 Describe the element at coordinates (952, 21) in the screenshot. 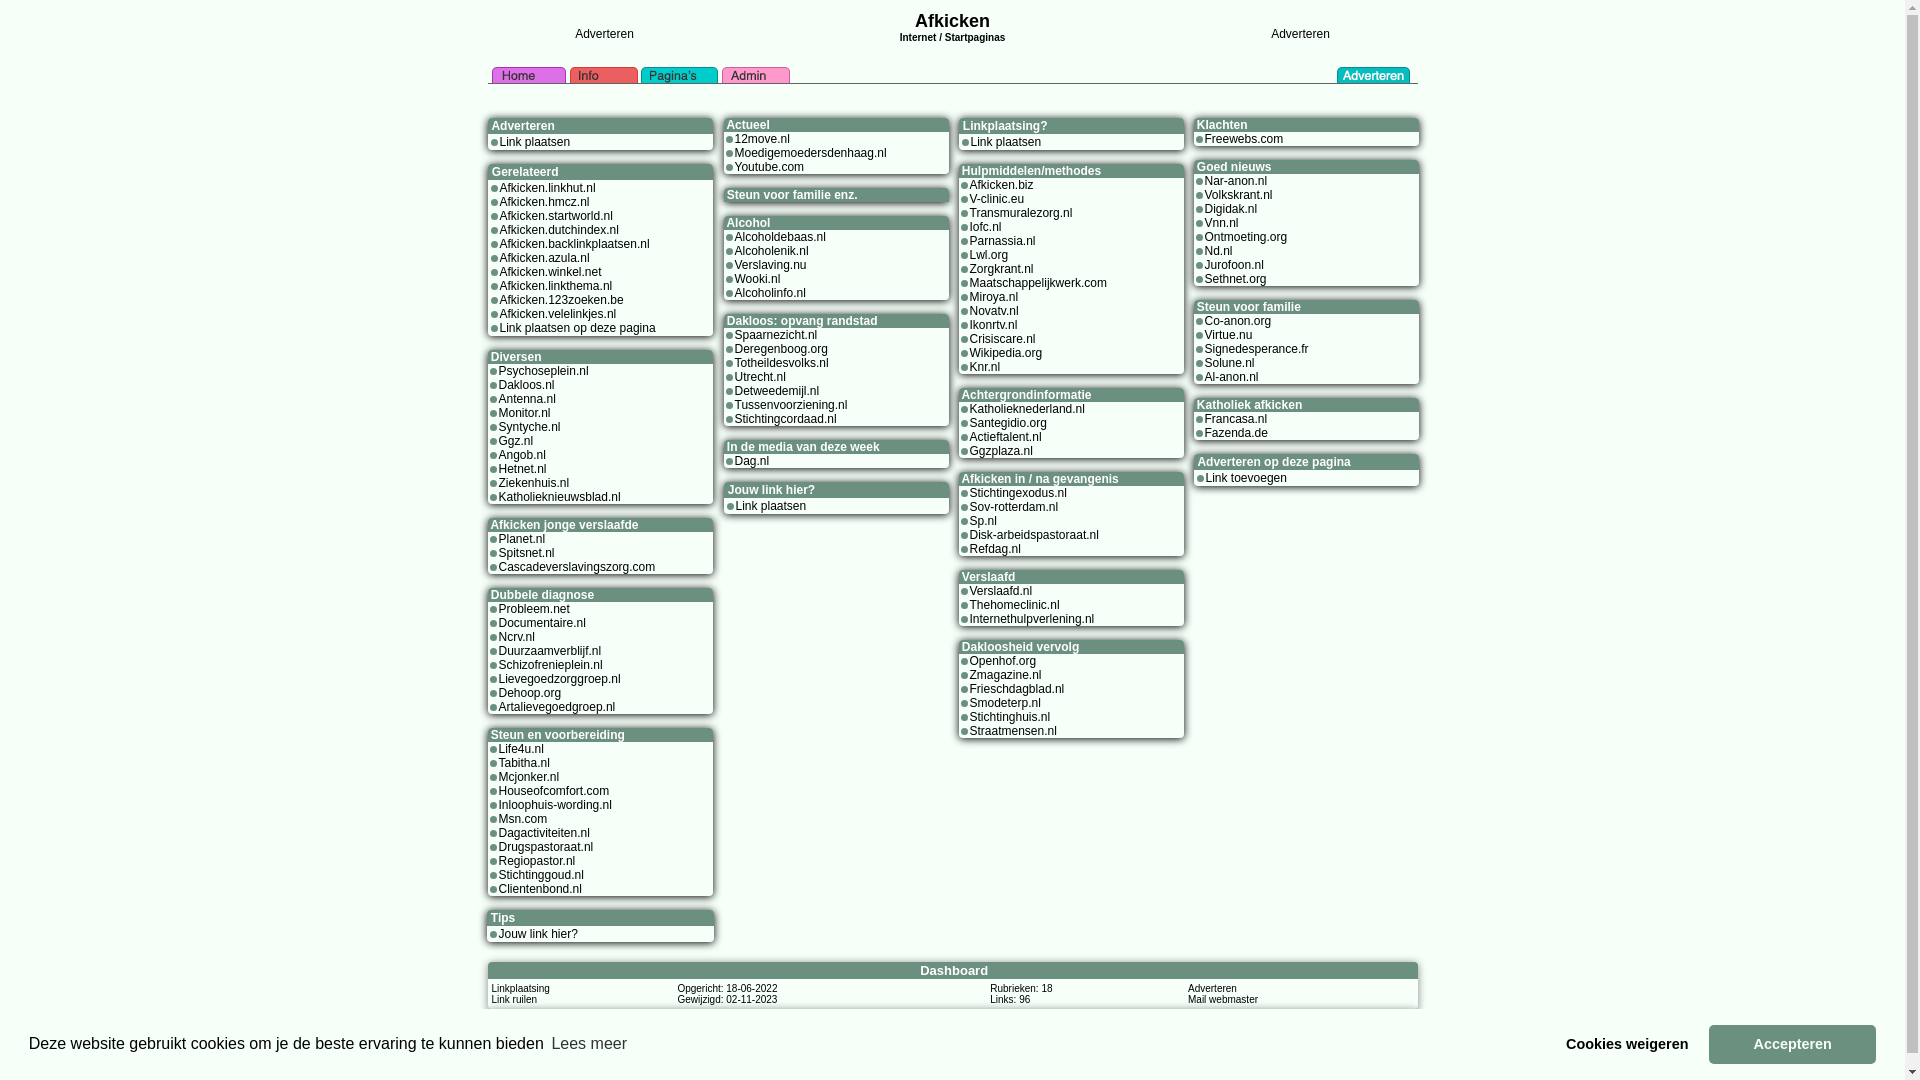

I see `Afkicken` at that location.